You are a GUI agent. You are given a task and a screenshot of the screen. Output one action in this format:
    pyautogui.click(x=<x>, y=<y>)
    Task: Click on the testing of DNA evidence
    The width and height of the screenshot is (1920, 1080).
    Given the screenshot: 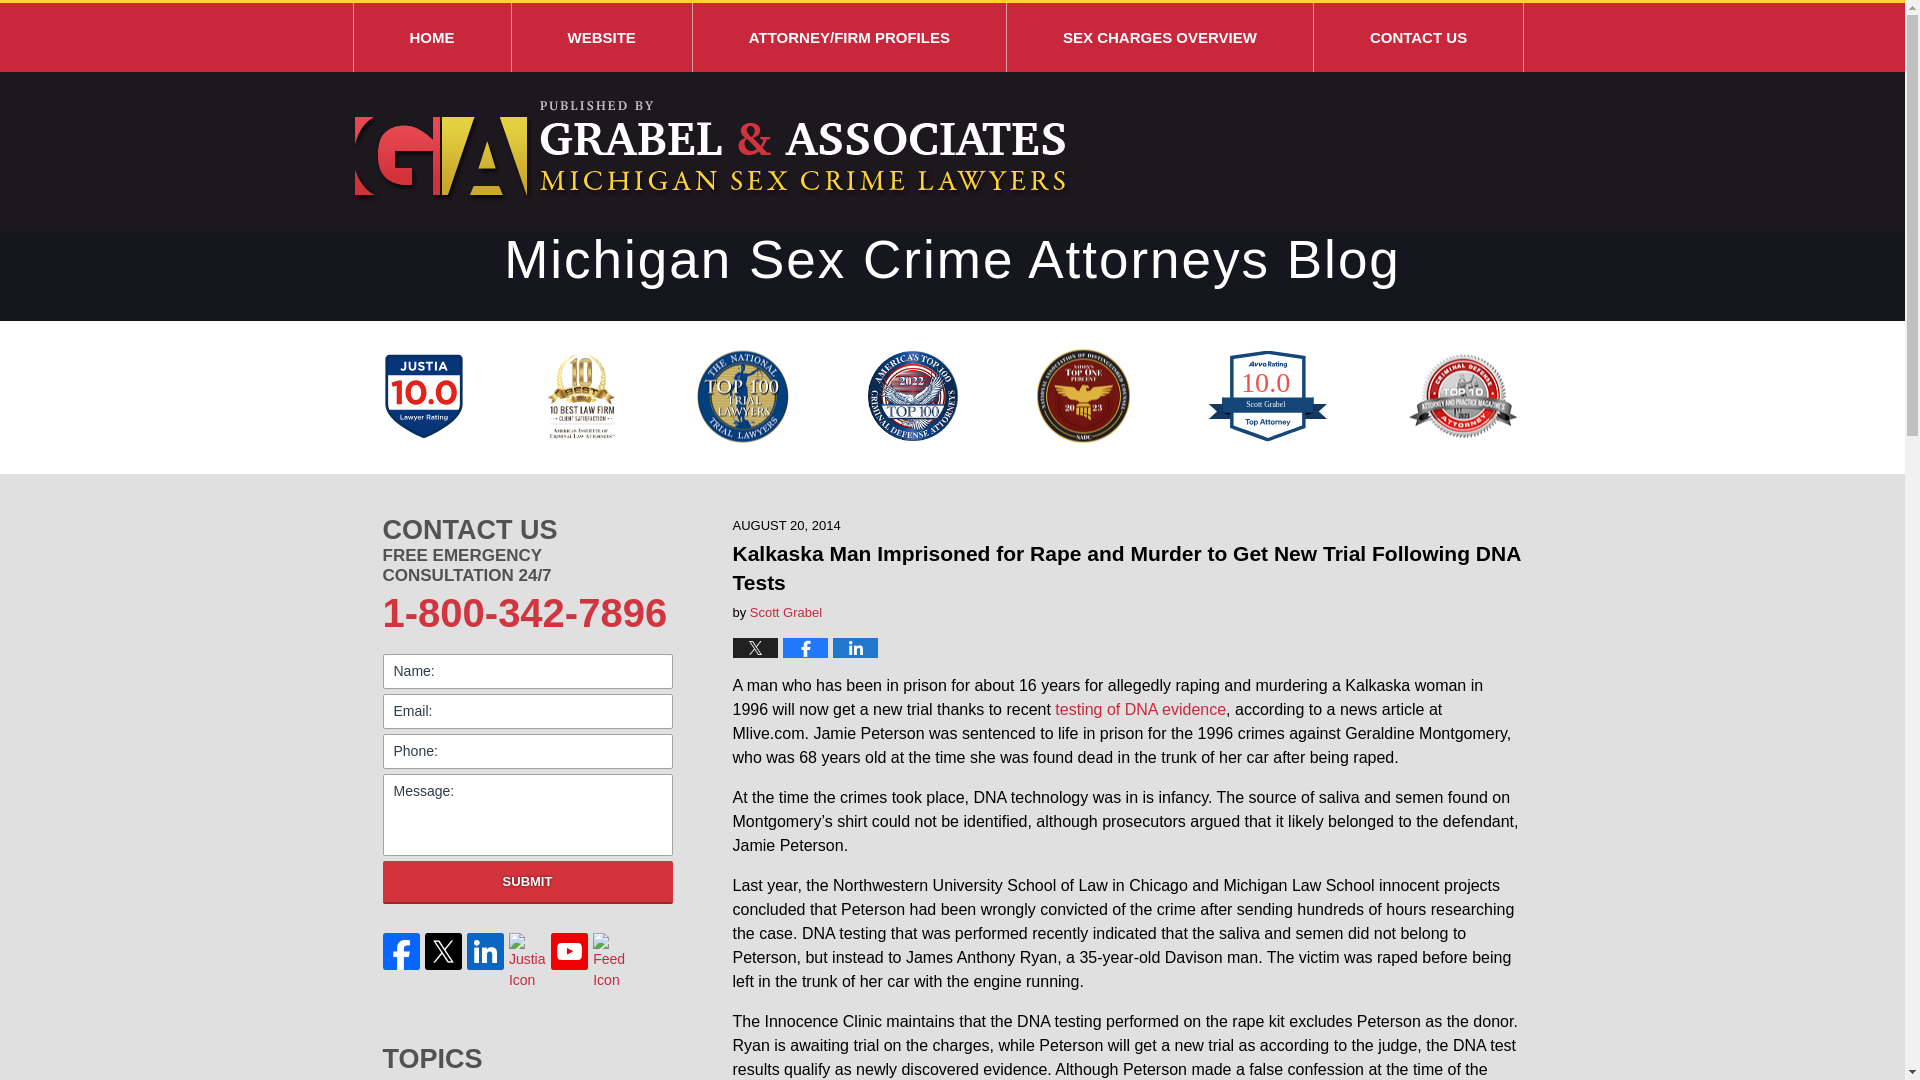 What is the action you would take?
    pyautogui.click(x=1140, y=709)
    